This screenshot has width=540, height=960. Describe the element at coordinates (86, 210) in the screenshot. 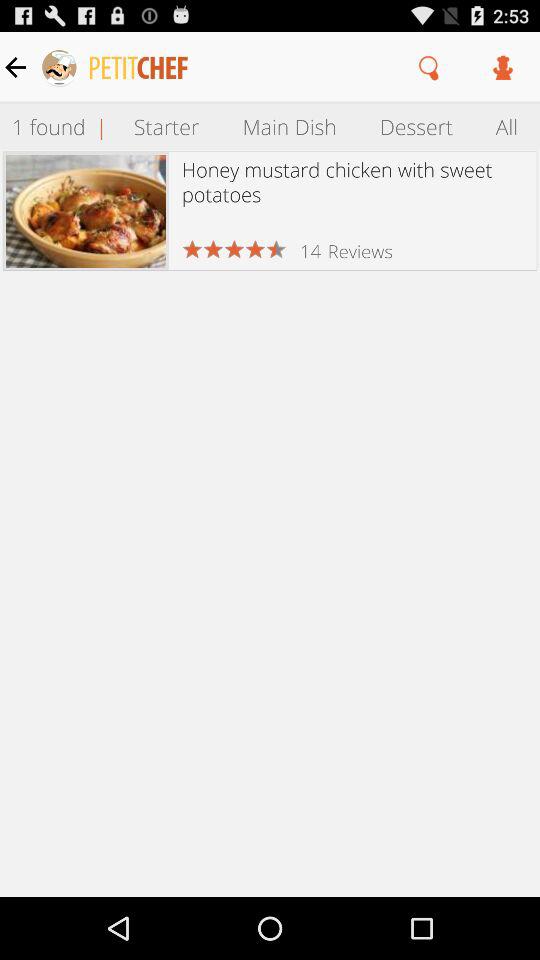

I see `turn off icon below 1 found` at that location.